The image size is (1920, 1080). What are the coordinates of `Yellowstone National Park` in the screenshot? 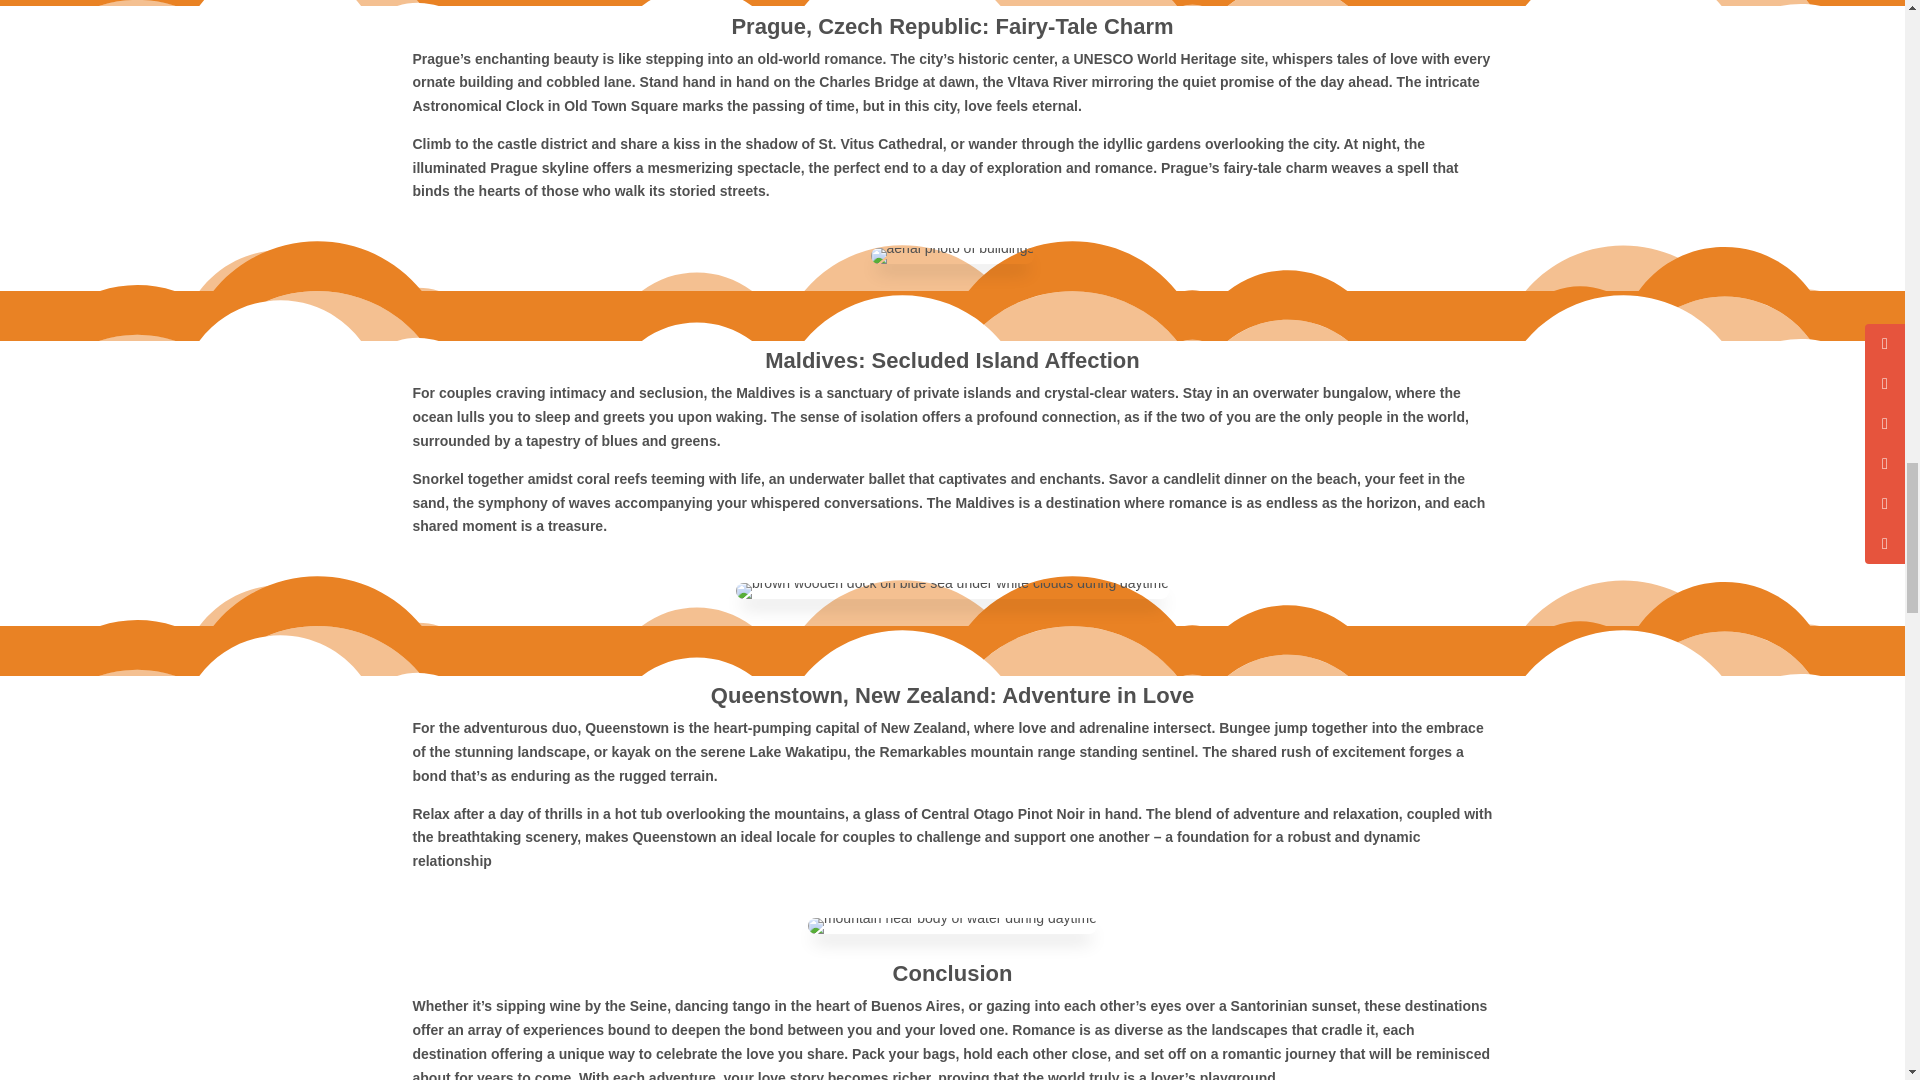 It's located at (952, 591).